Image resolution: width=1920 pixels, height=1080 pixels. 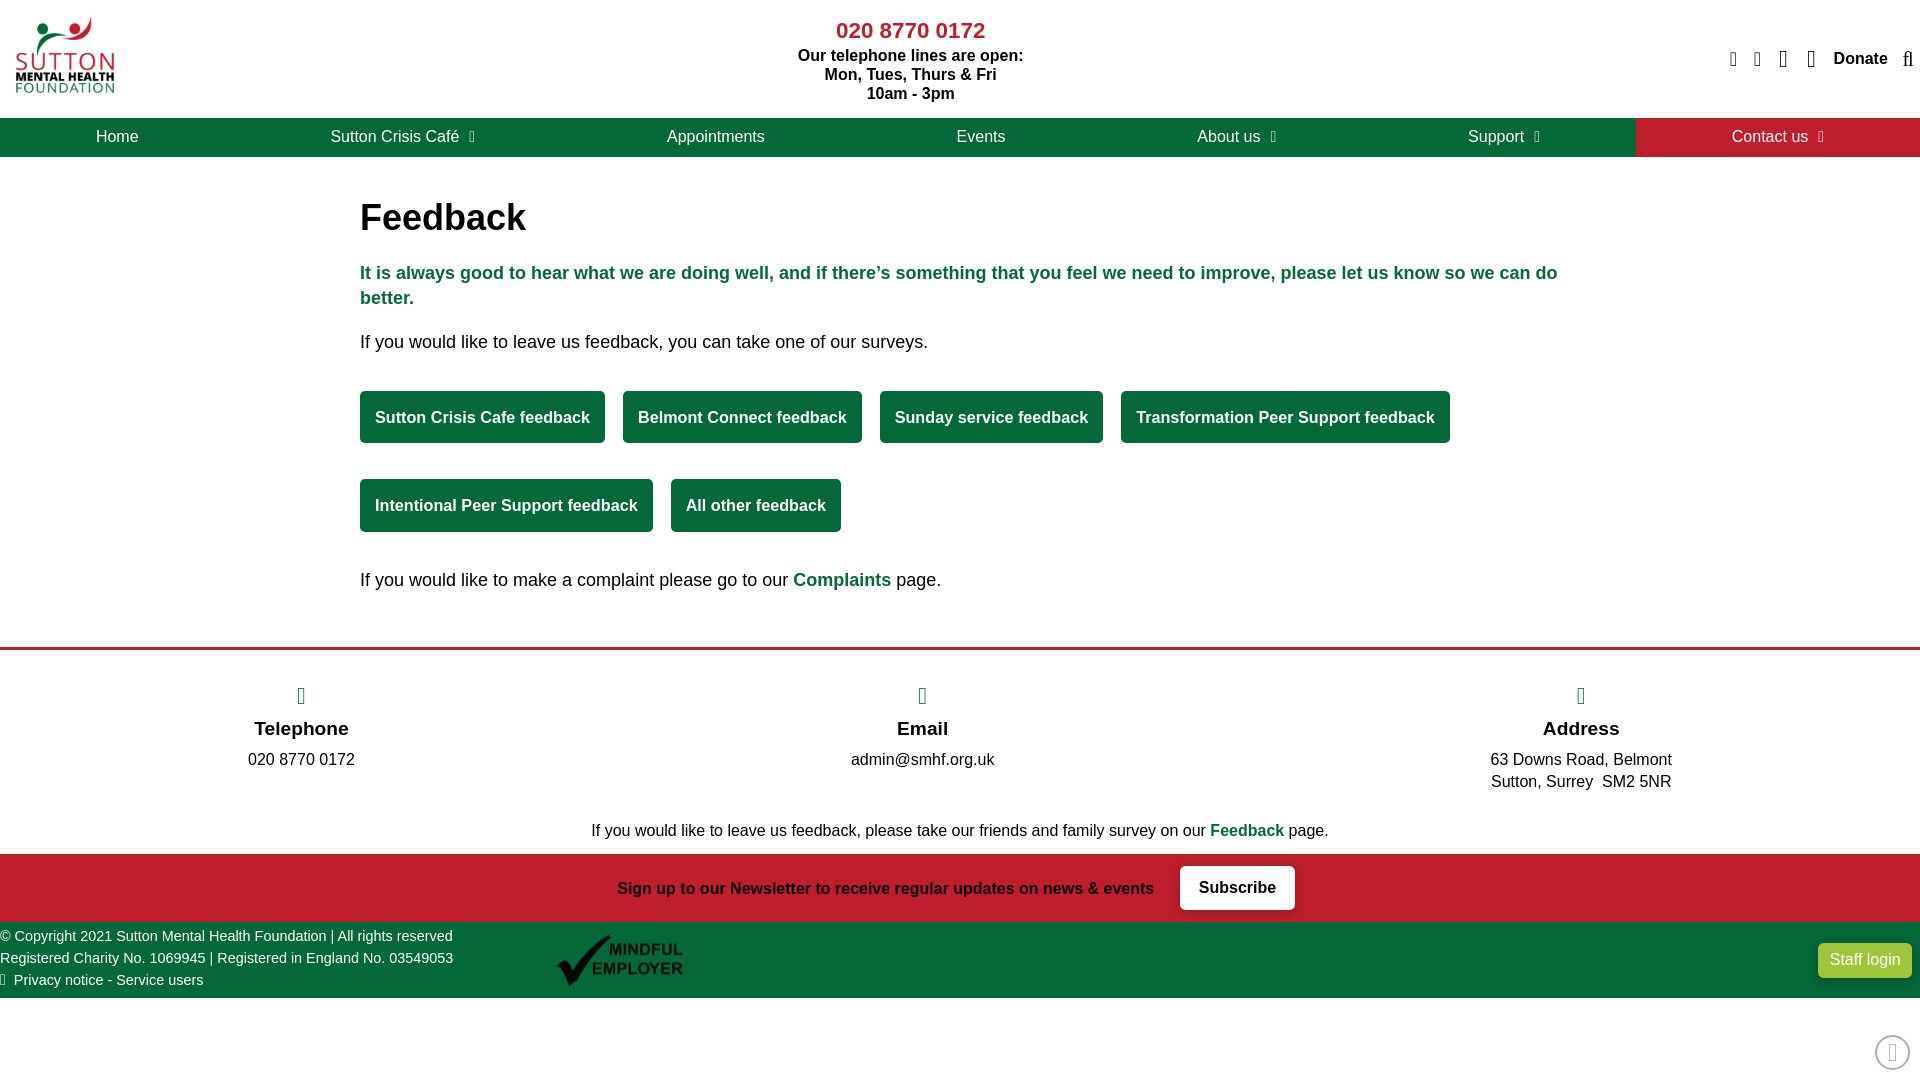 What do you see at coordinates (1504, 136) in the screenshot?
I see `Support` at bounding box center [1504, 136].